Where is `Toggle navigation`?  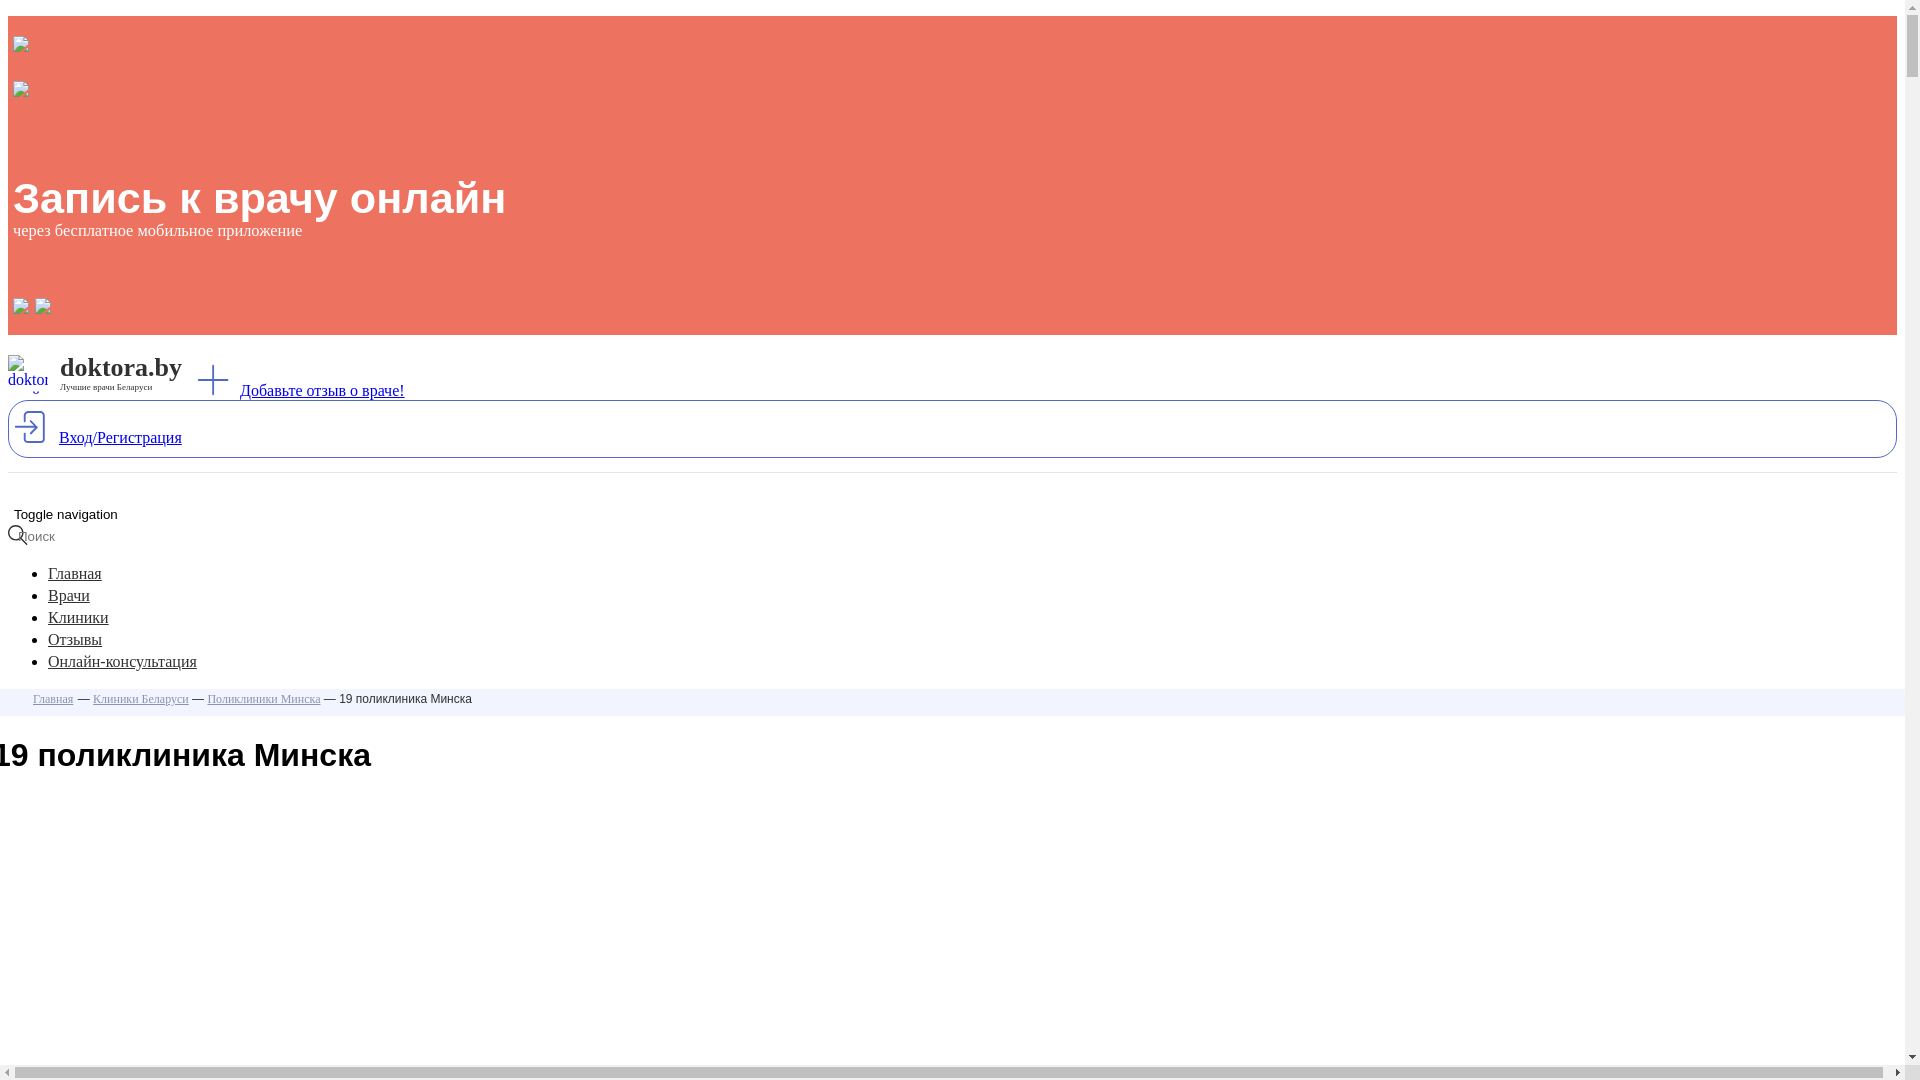
Toggle navigation is located at coordinates (66, 514).